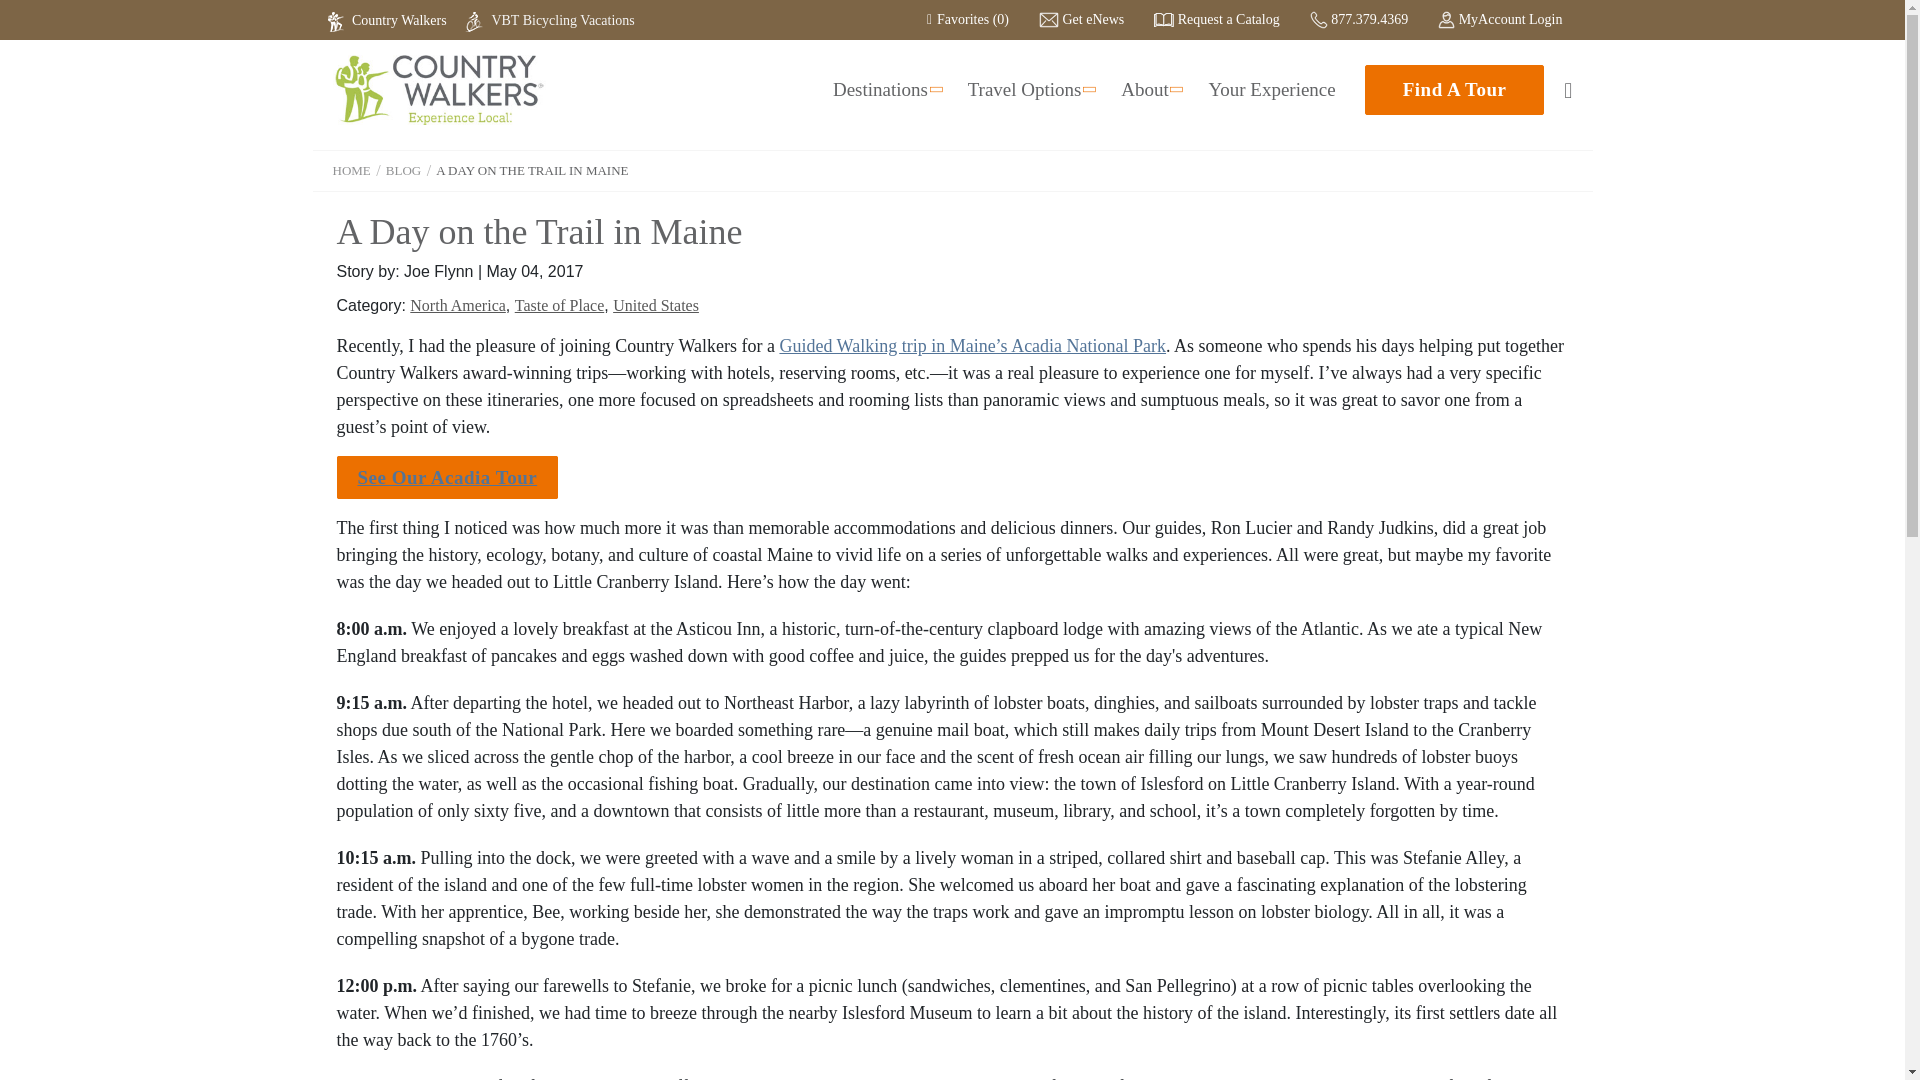 Image resolution: width=1920 pixels, height=1080 pixels. What do you see at coordinates (1030, 89) in the screenshot?
I see `Travel Options` at bounding box center [1030, 89].